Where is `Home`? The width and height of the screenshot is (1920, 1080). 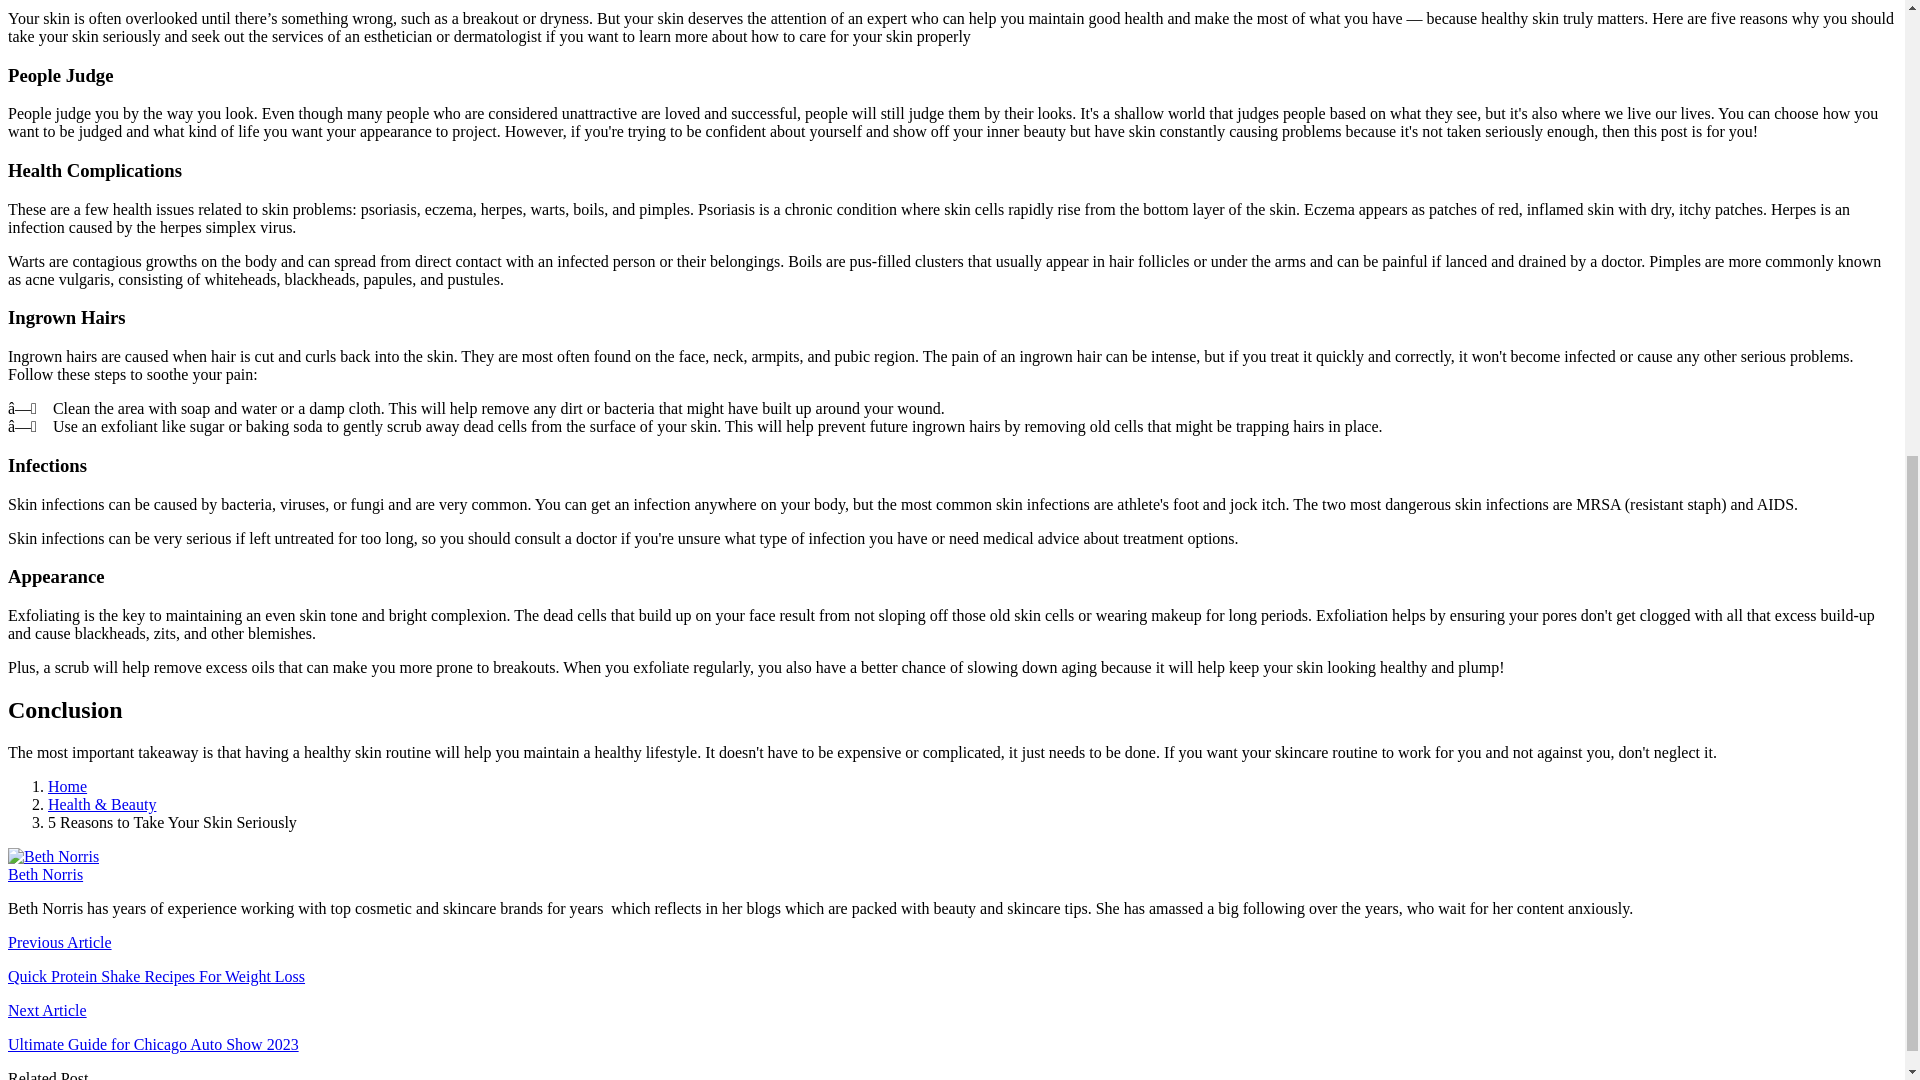
Home is located at coordinates (67, 786).